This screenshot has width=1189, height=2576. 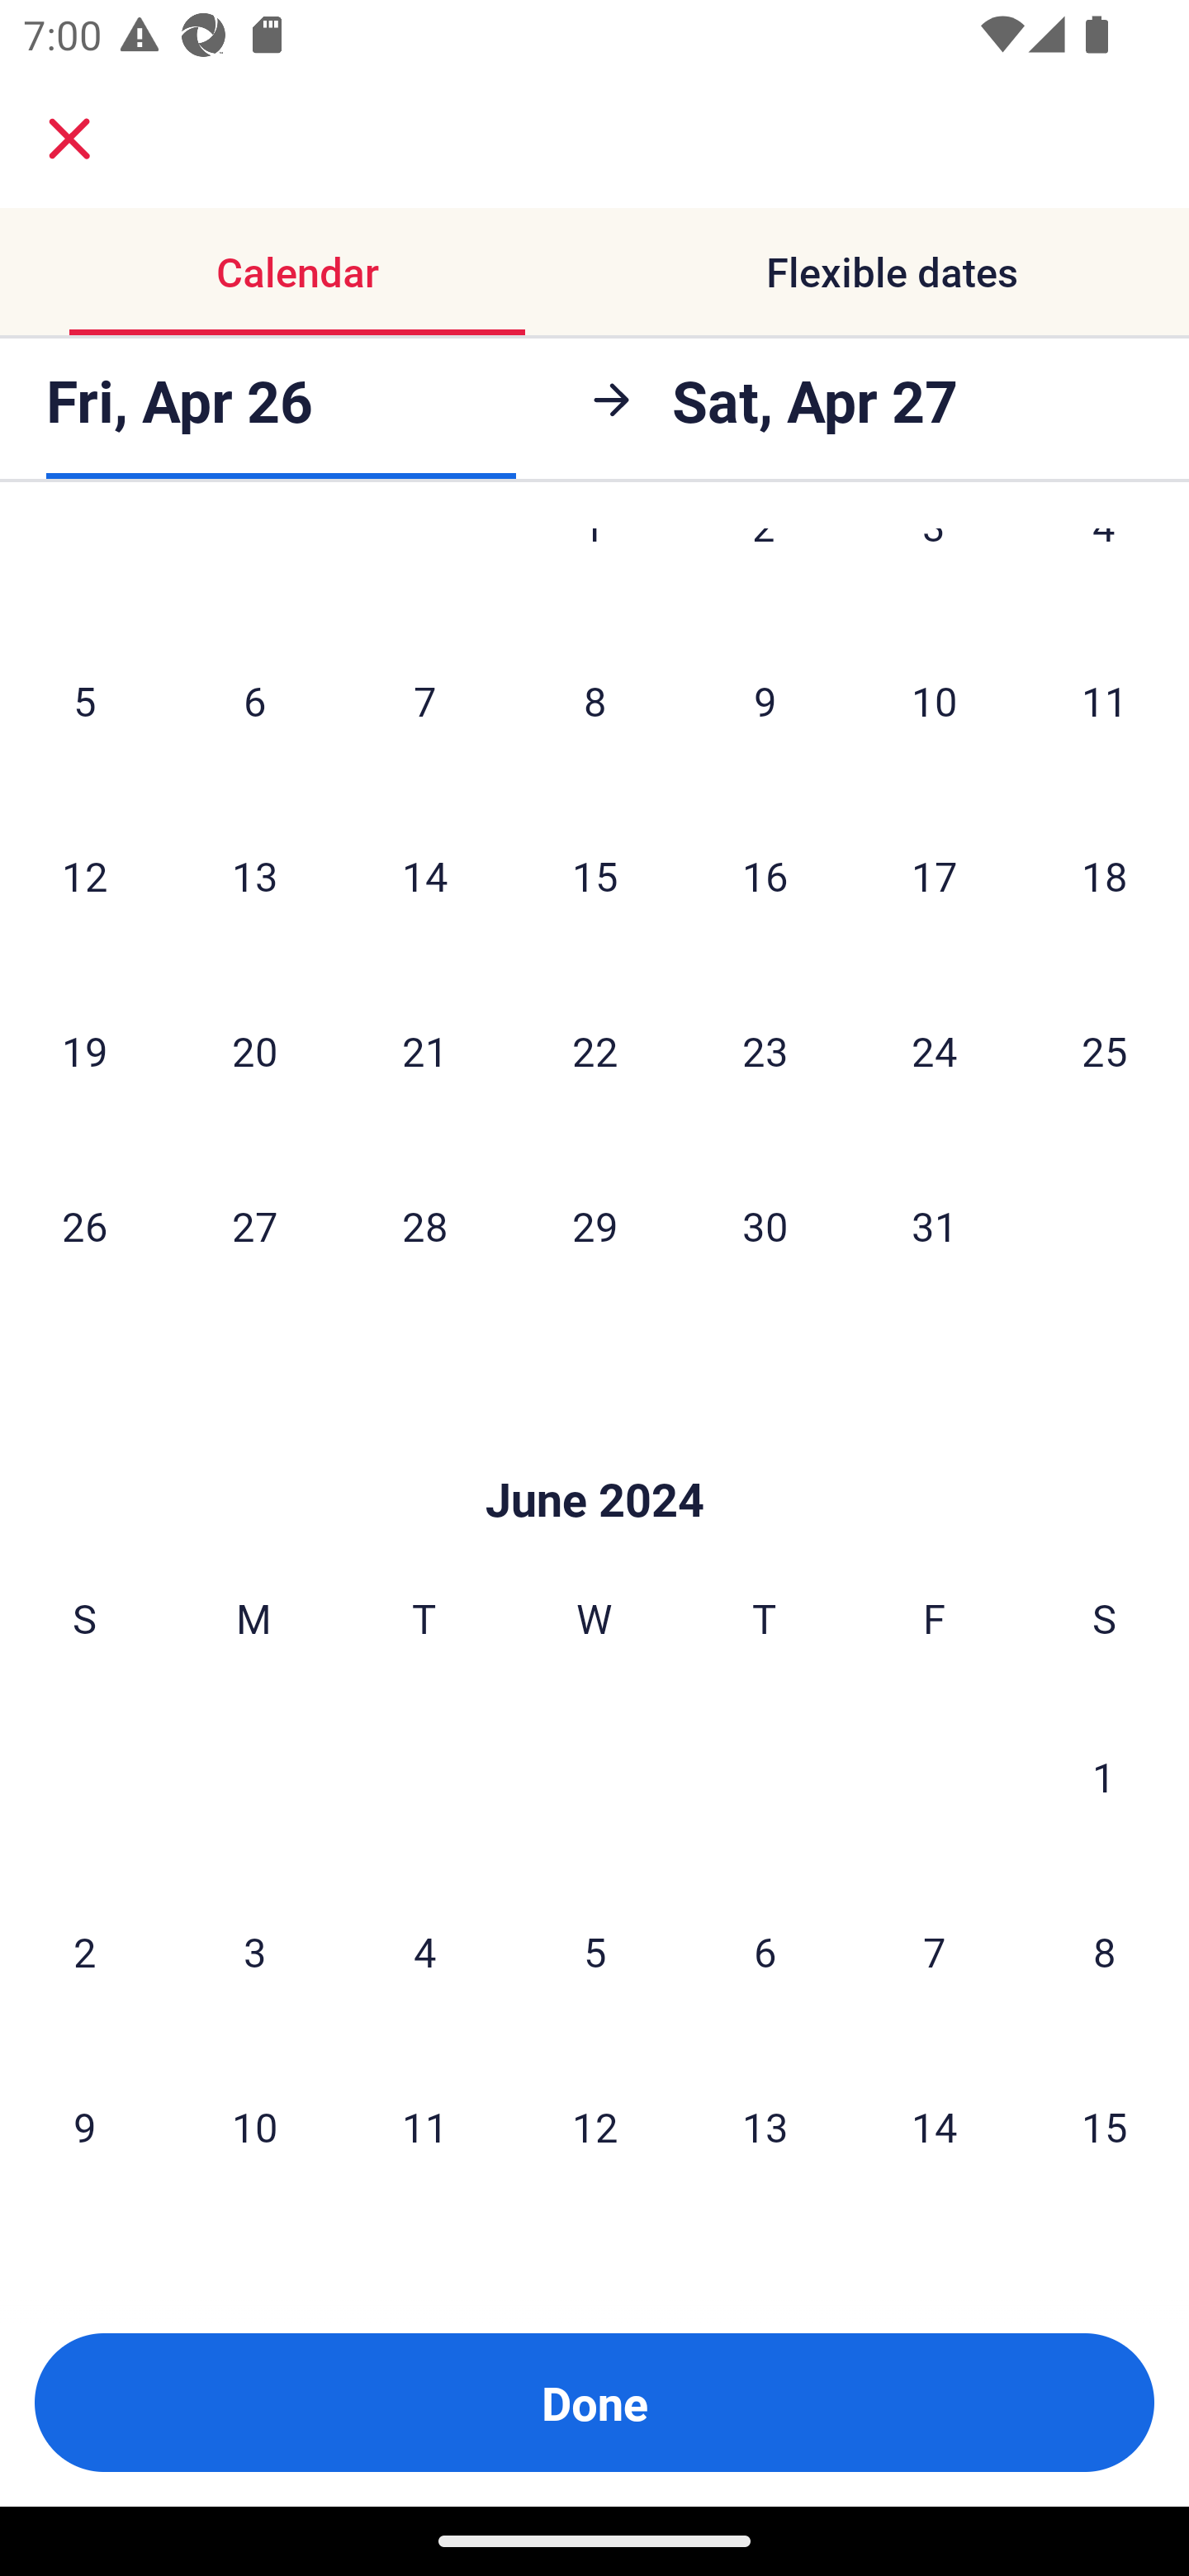 What do you see at coordinates (254, 2126) in the screenshot?
I see `10 Monday, June 10, 2024` at bounding box center [254, 2126].